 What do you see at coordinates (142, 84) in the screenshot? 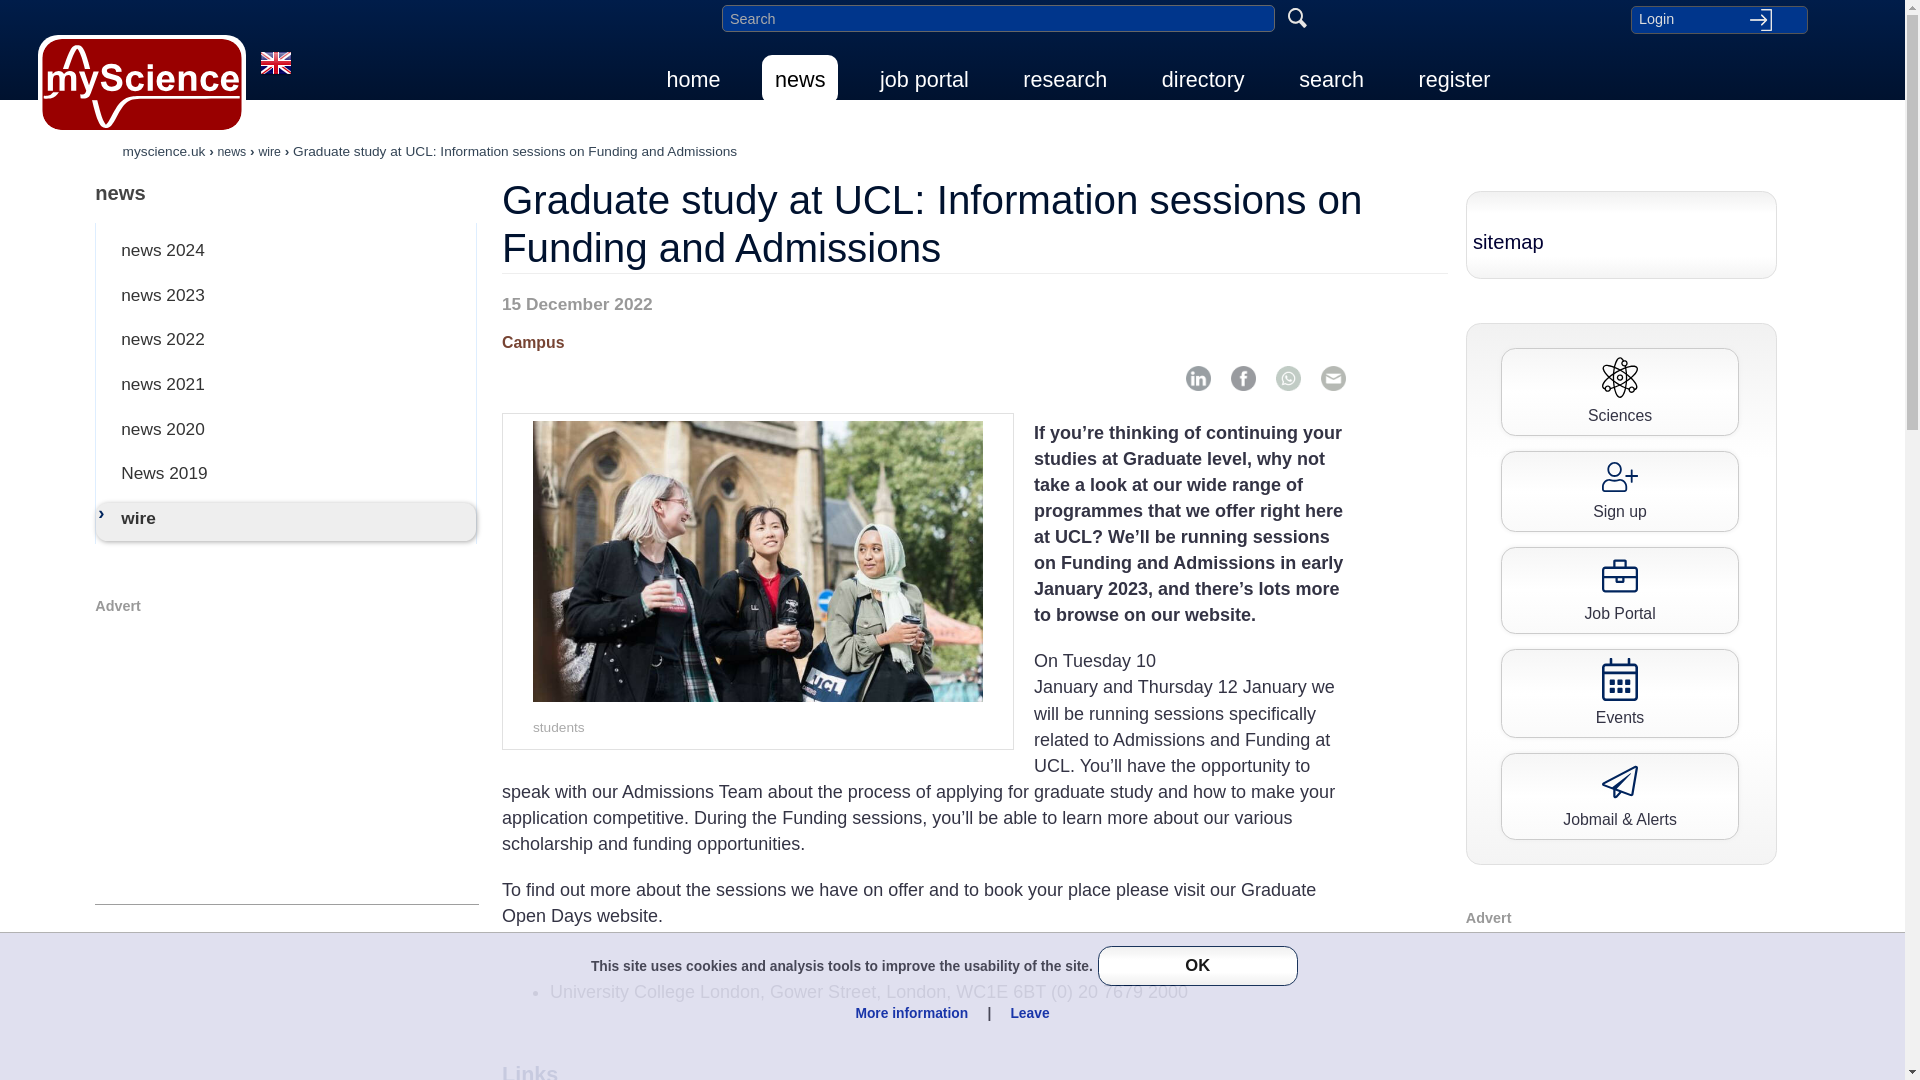
I see `myScience Home` at bounding box center [142, 84].